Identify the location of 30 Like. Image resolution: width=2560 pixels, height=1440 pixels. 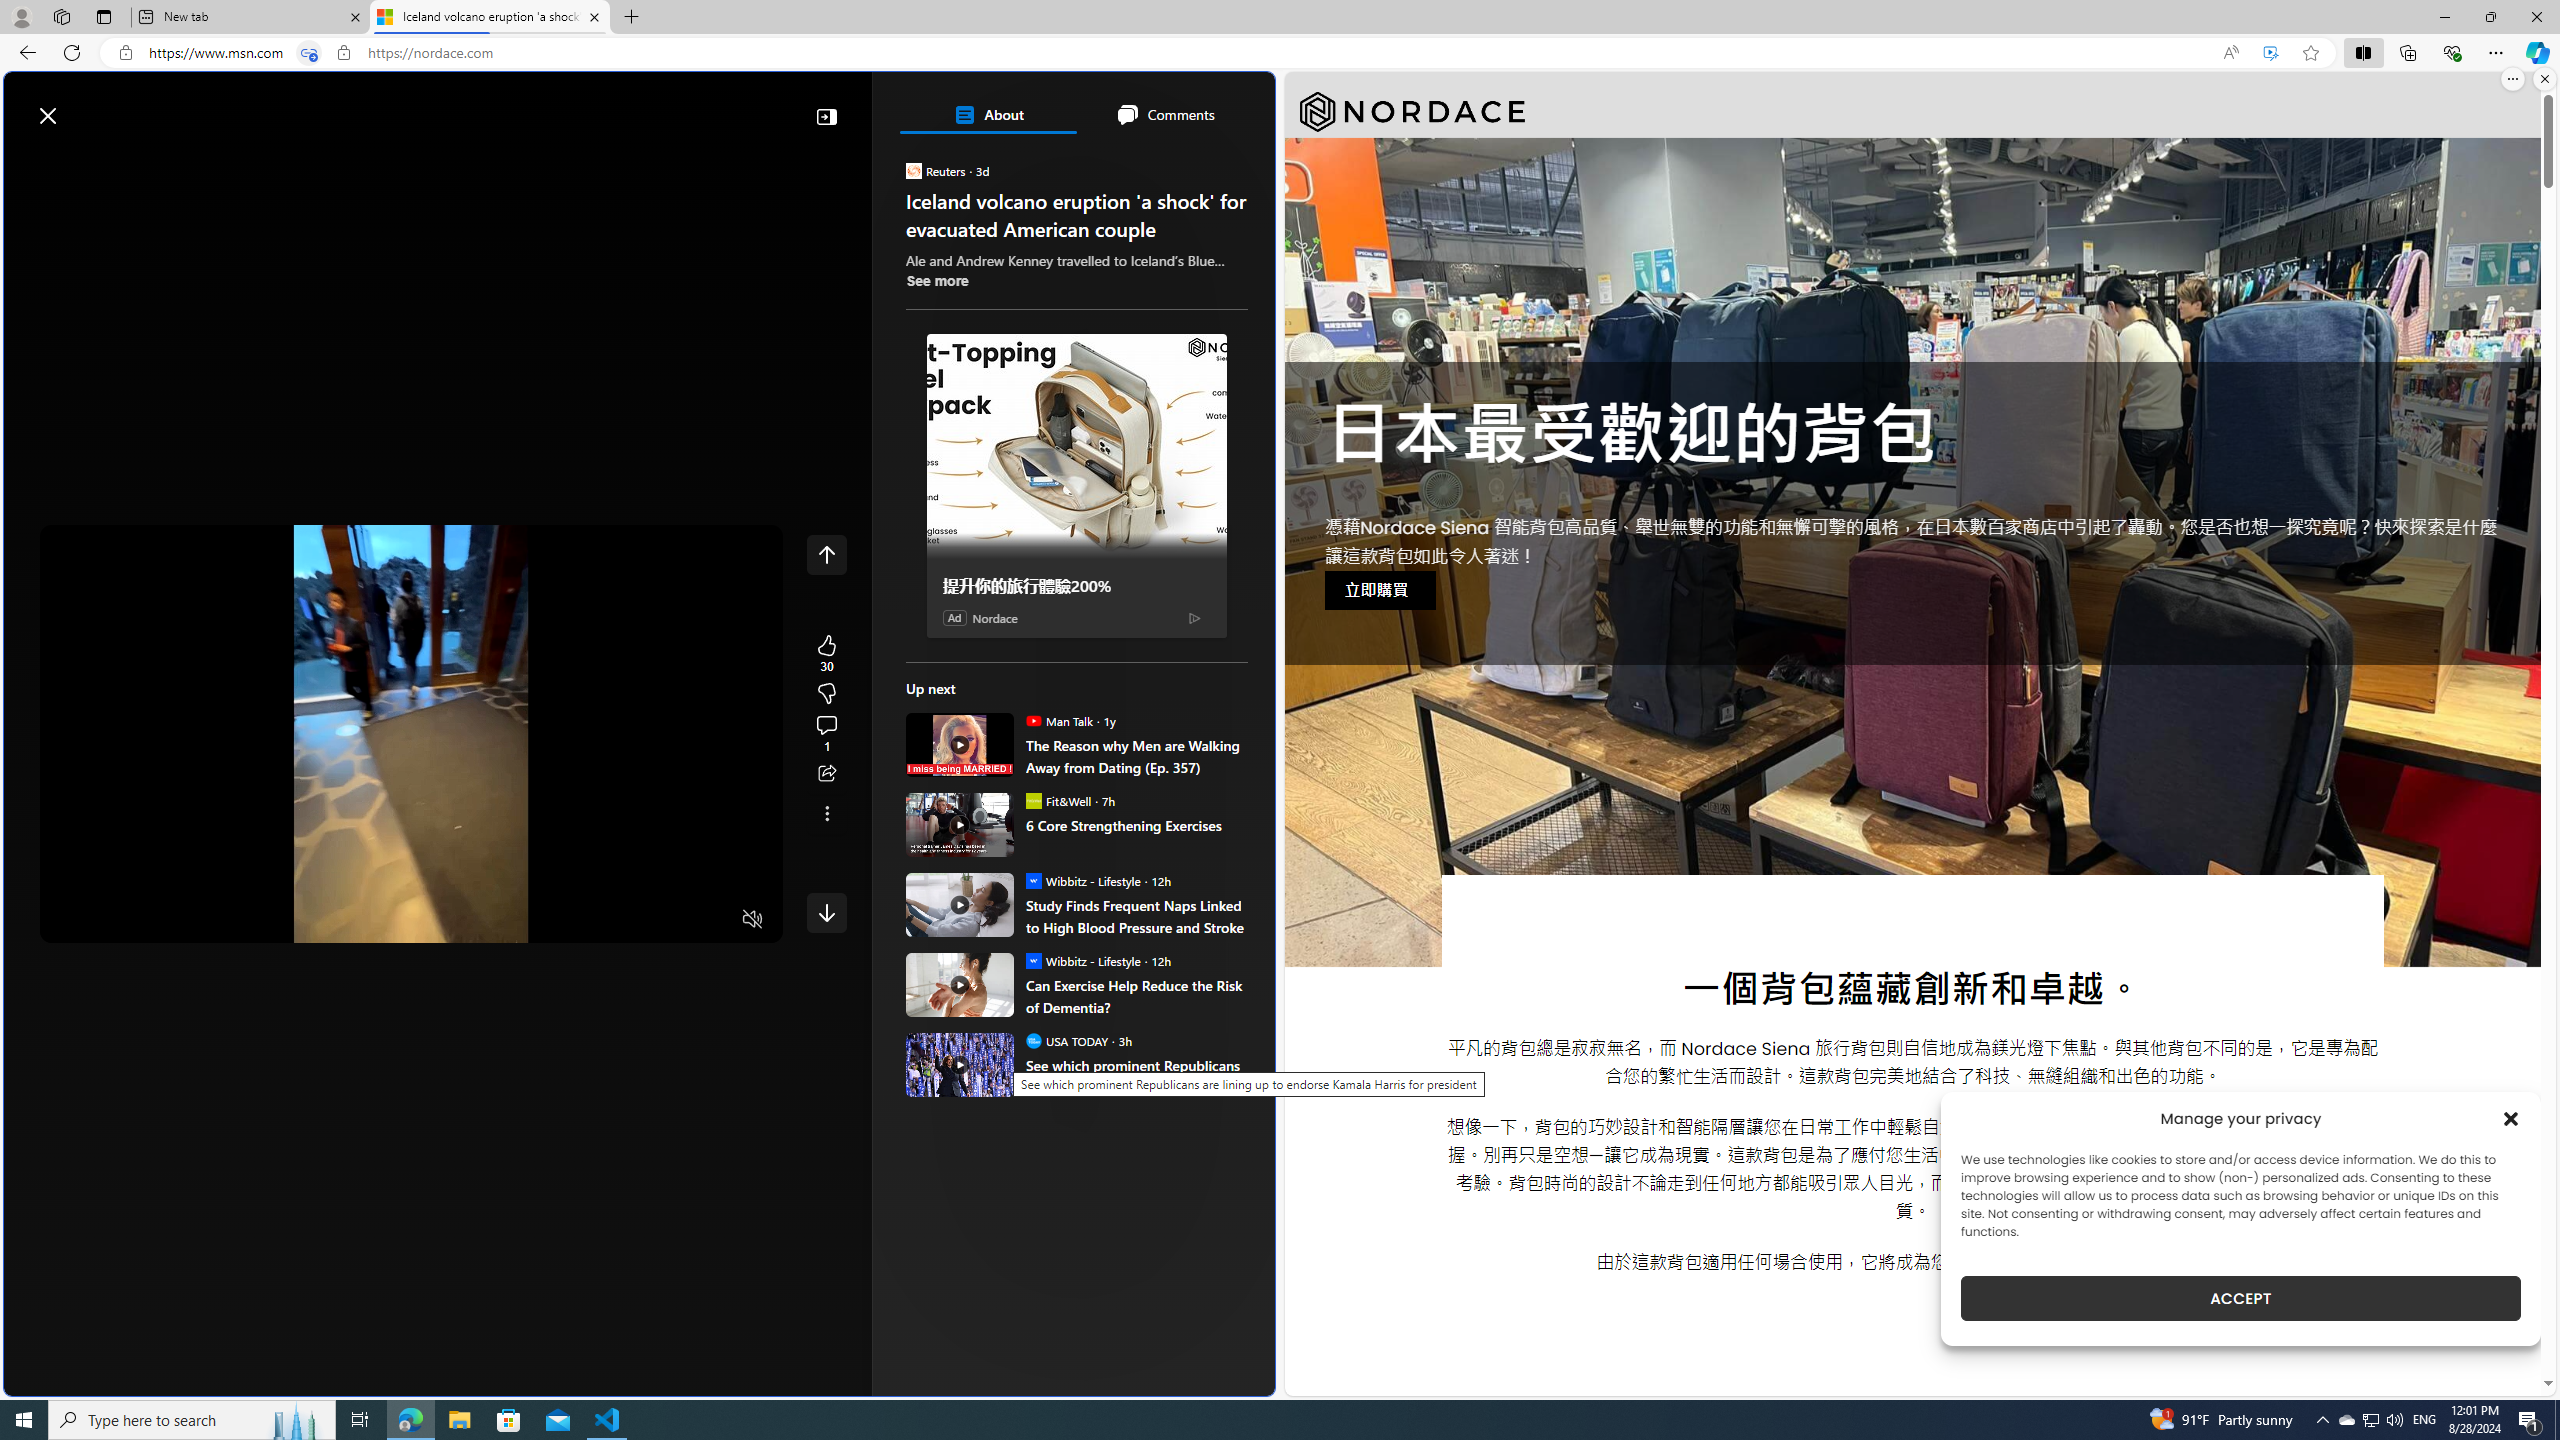
(826, 653).